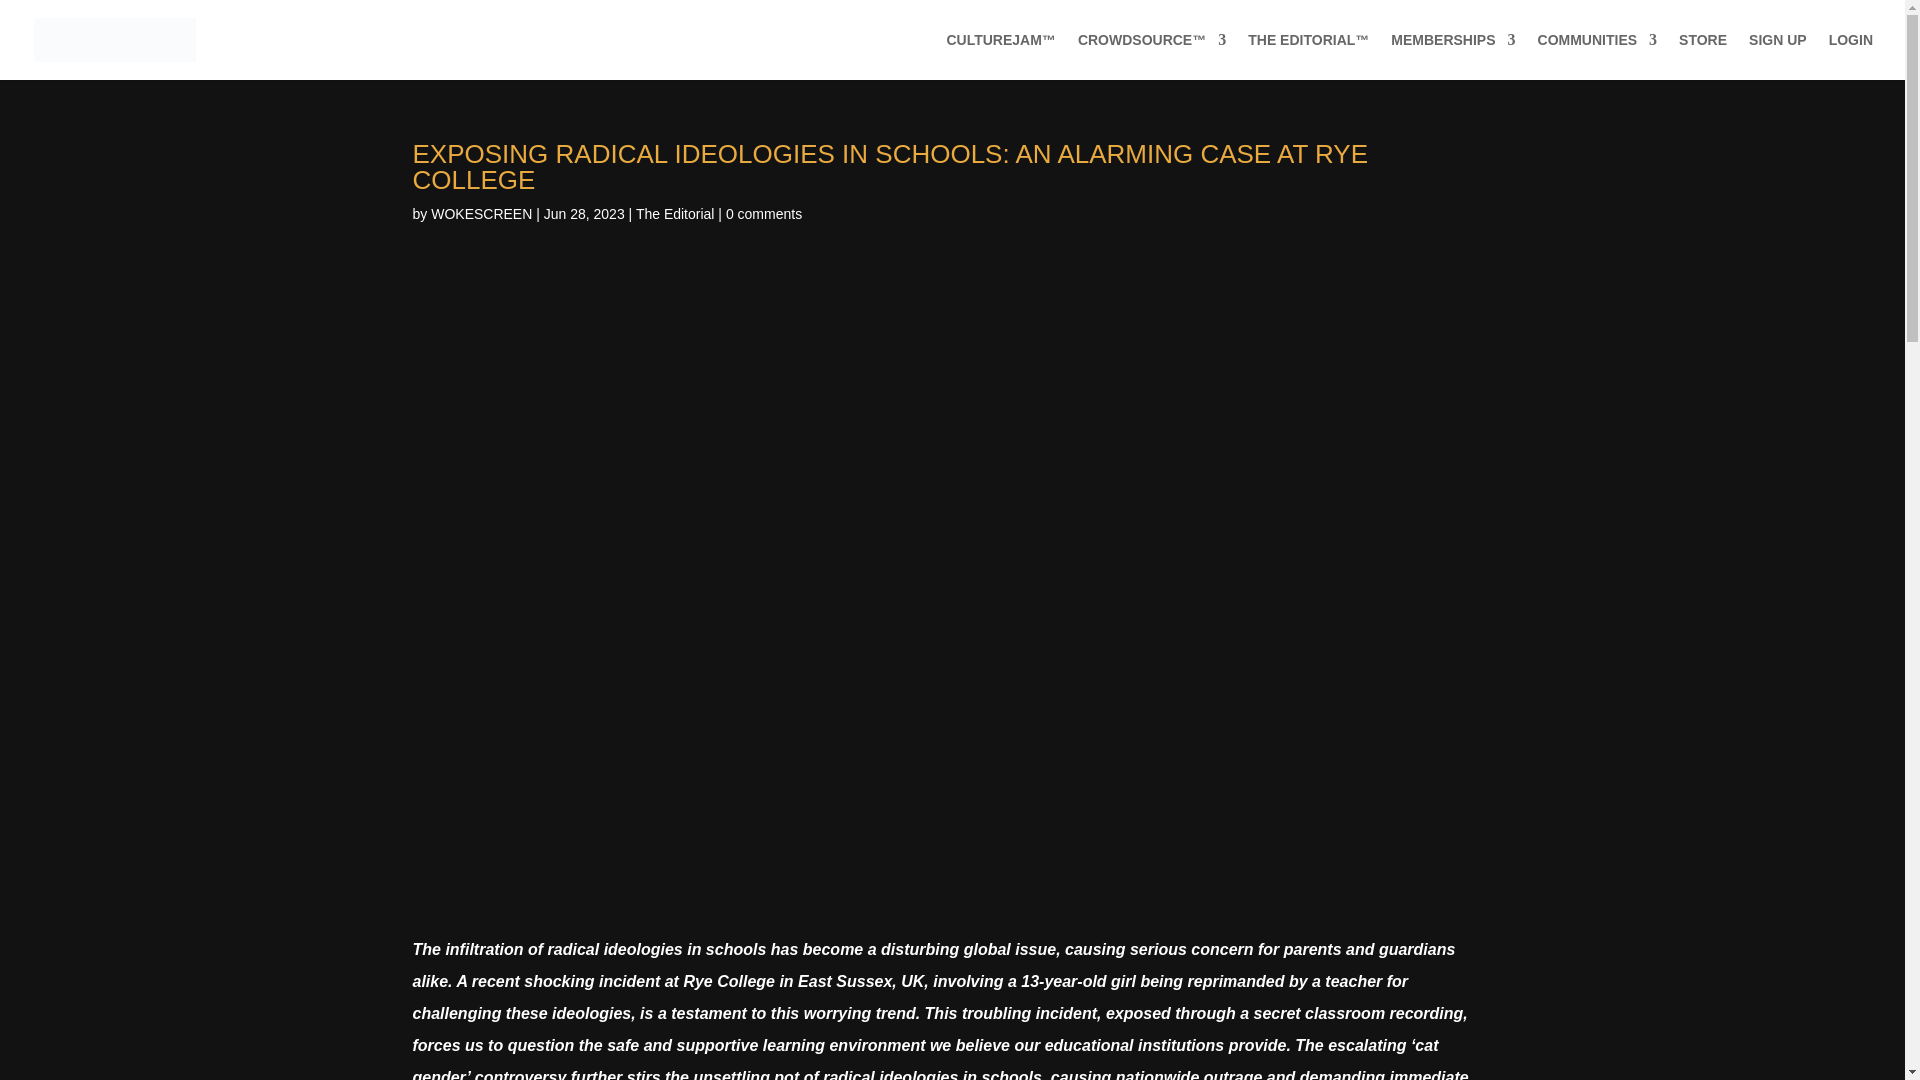 Image resolution: width=1920 pixels, height=1080 pixels. Describe the element at coordinates (1702, 56) in the screenshot. I see `STORE` at that location.